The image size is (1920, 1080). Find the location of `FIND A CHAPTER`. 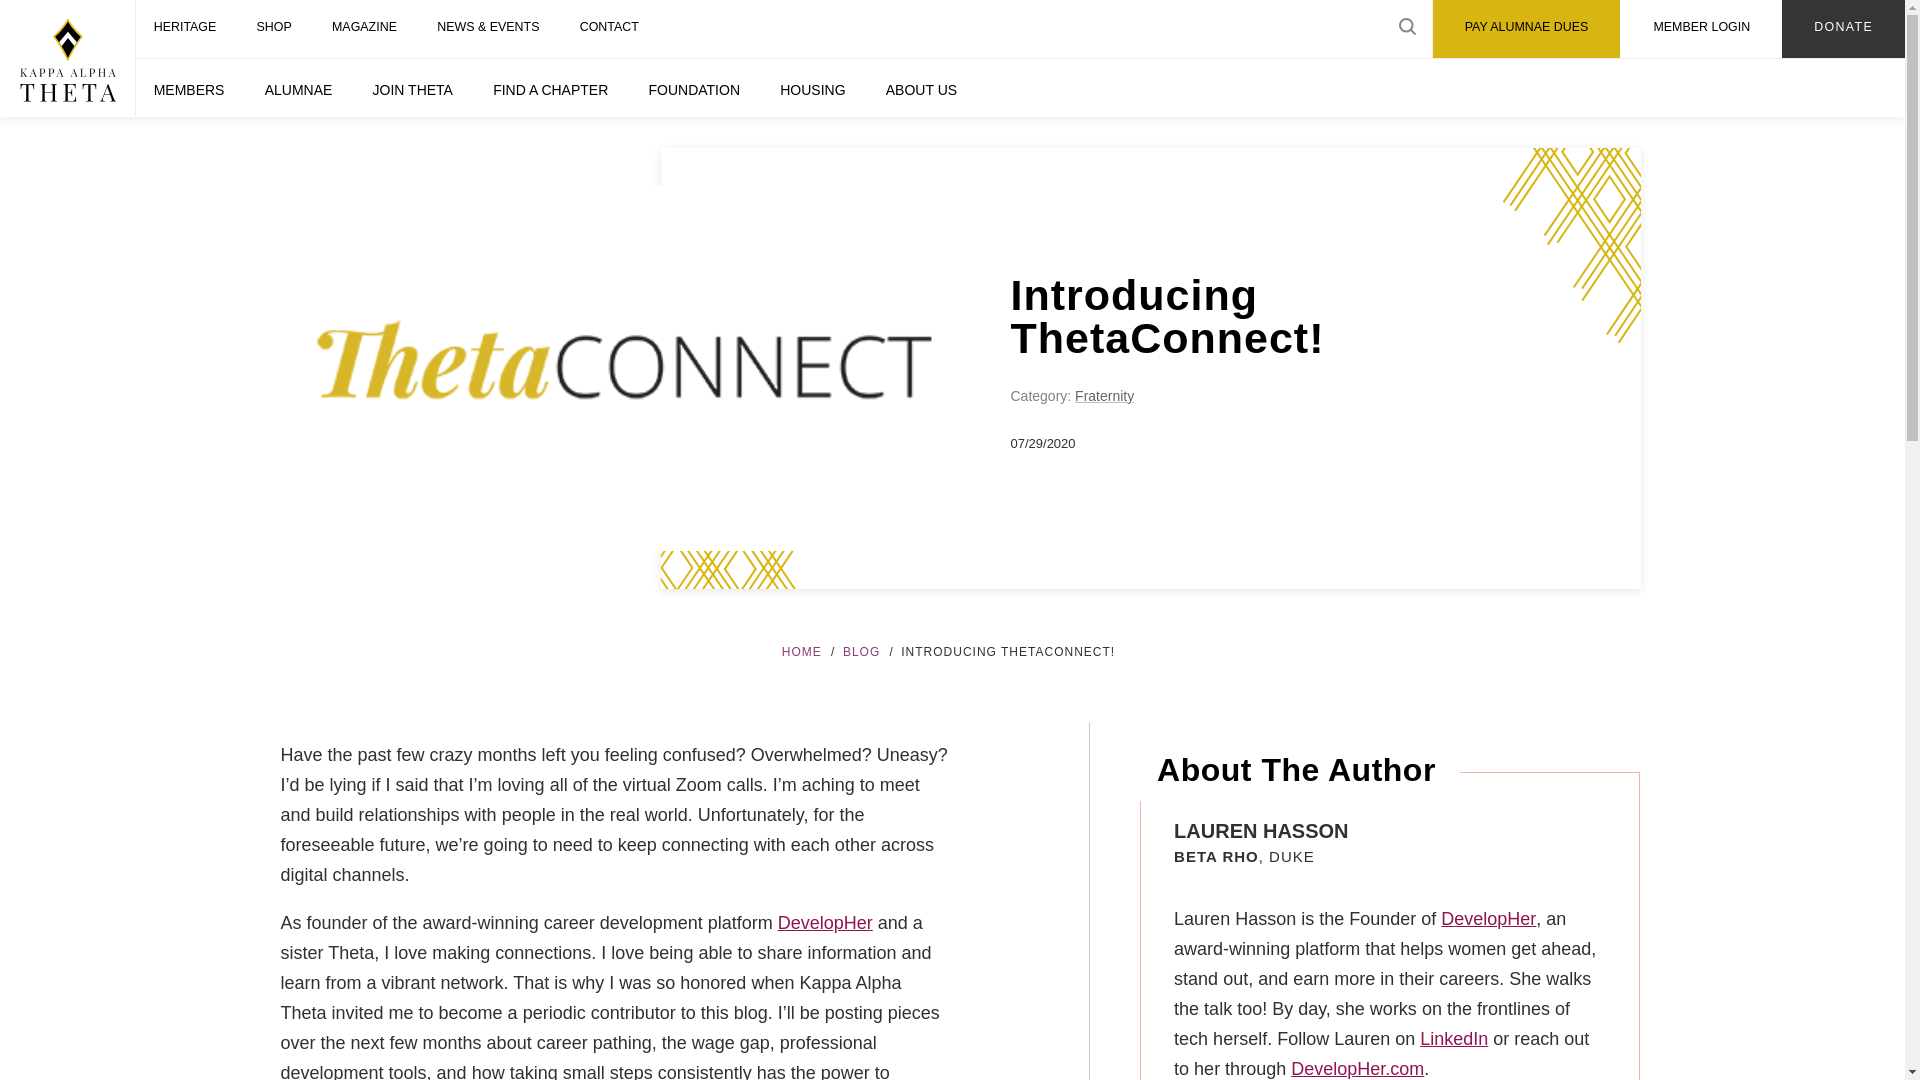

FIND A CHAPTER is located at coordinates (550, 88).